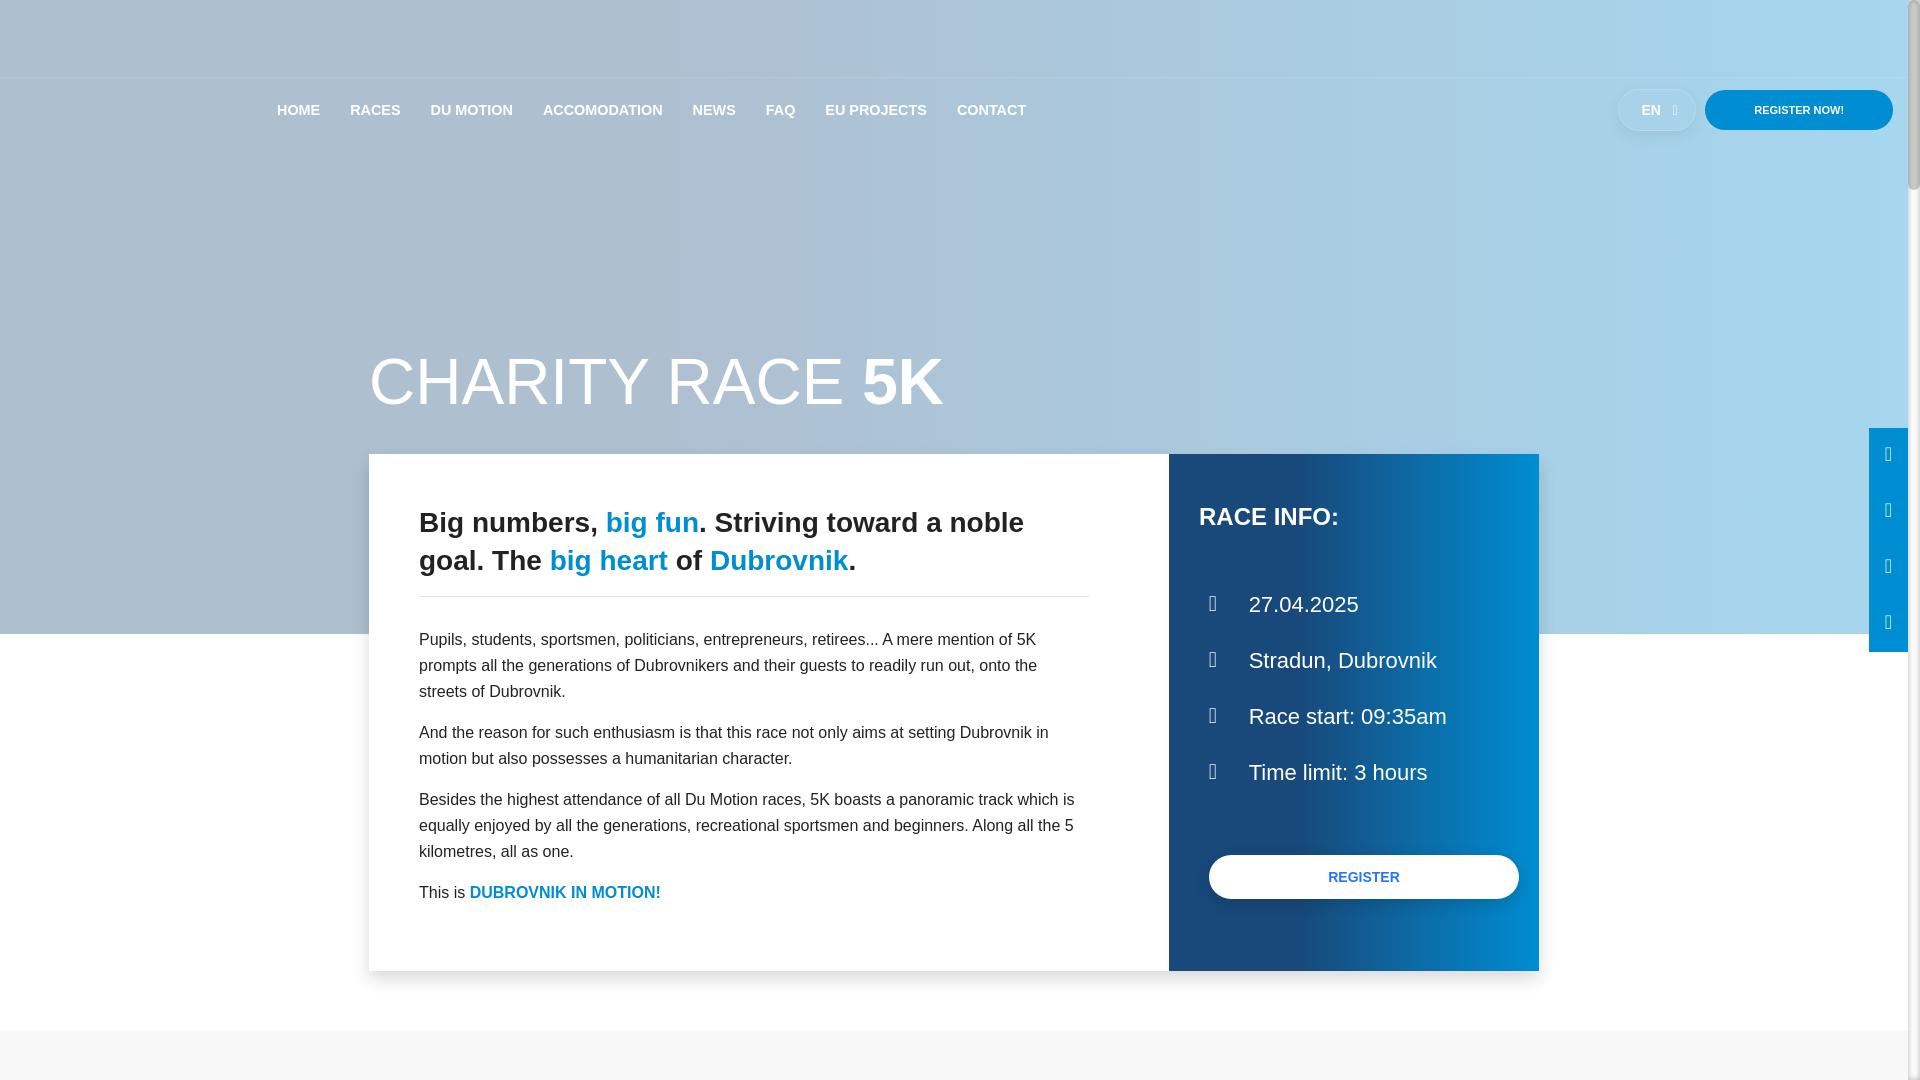  What do you see at coordinates (876, 110) in the screenshot?
I see `RACES` at bounding box center [876, 110].